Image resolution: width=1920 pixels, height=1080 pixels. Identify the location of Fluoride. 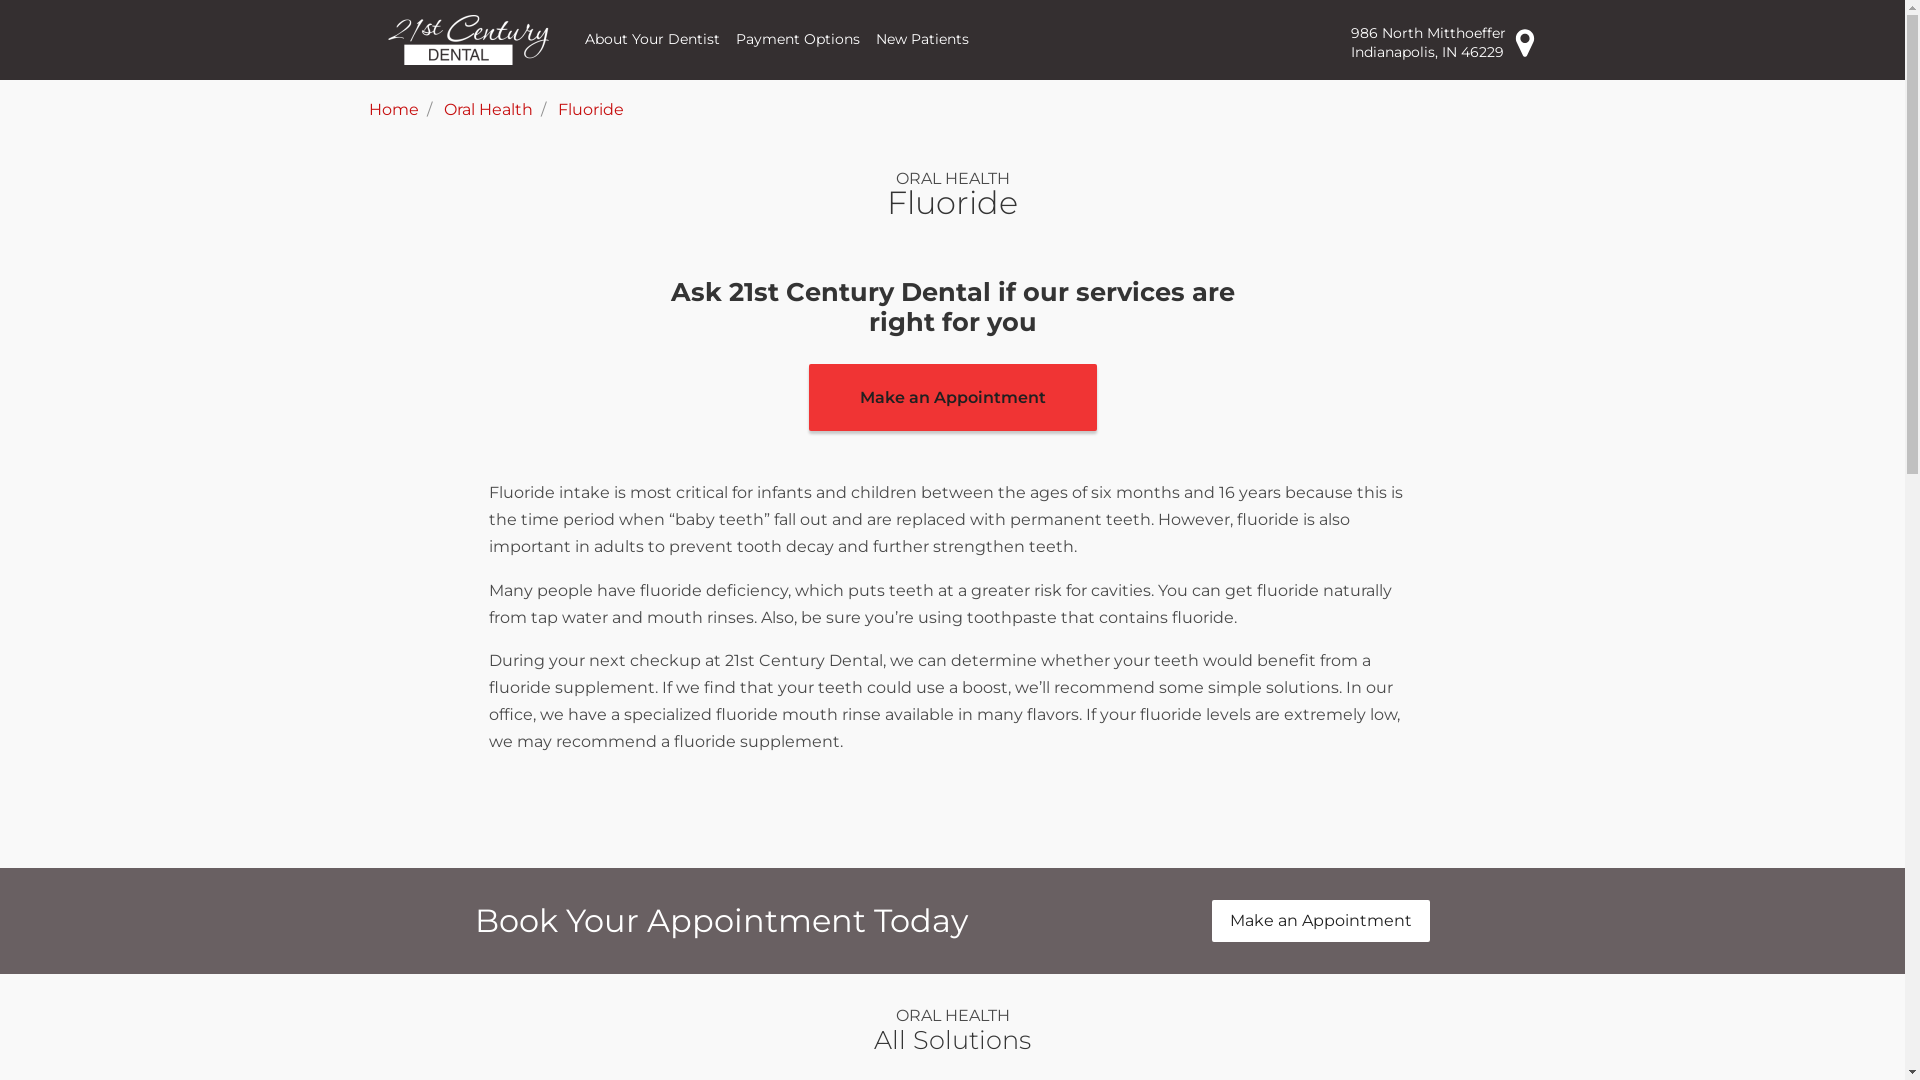
(591, 110).